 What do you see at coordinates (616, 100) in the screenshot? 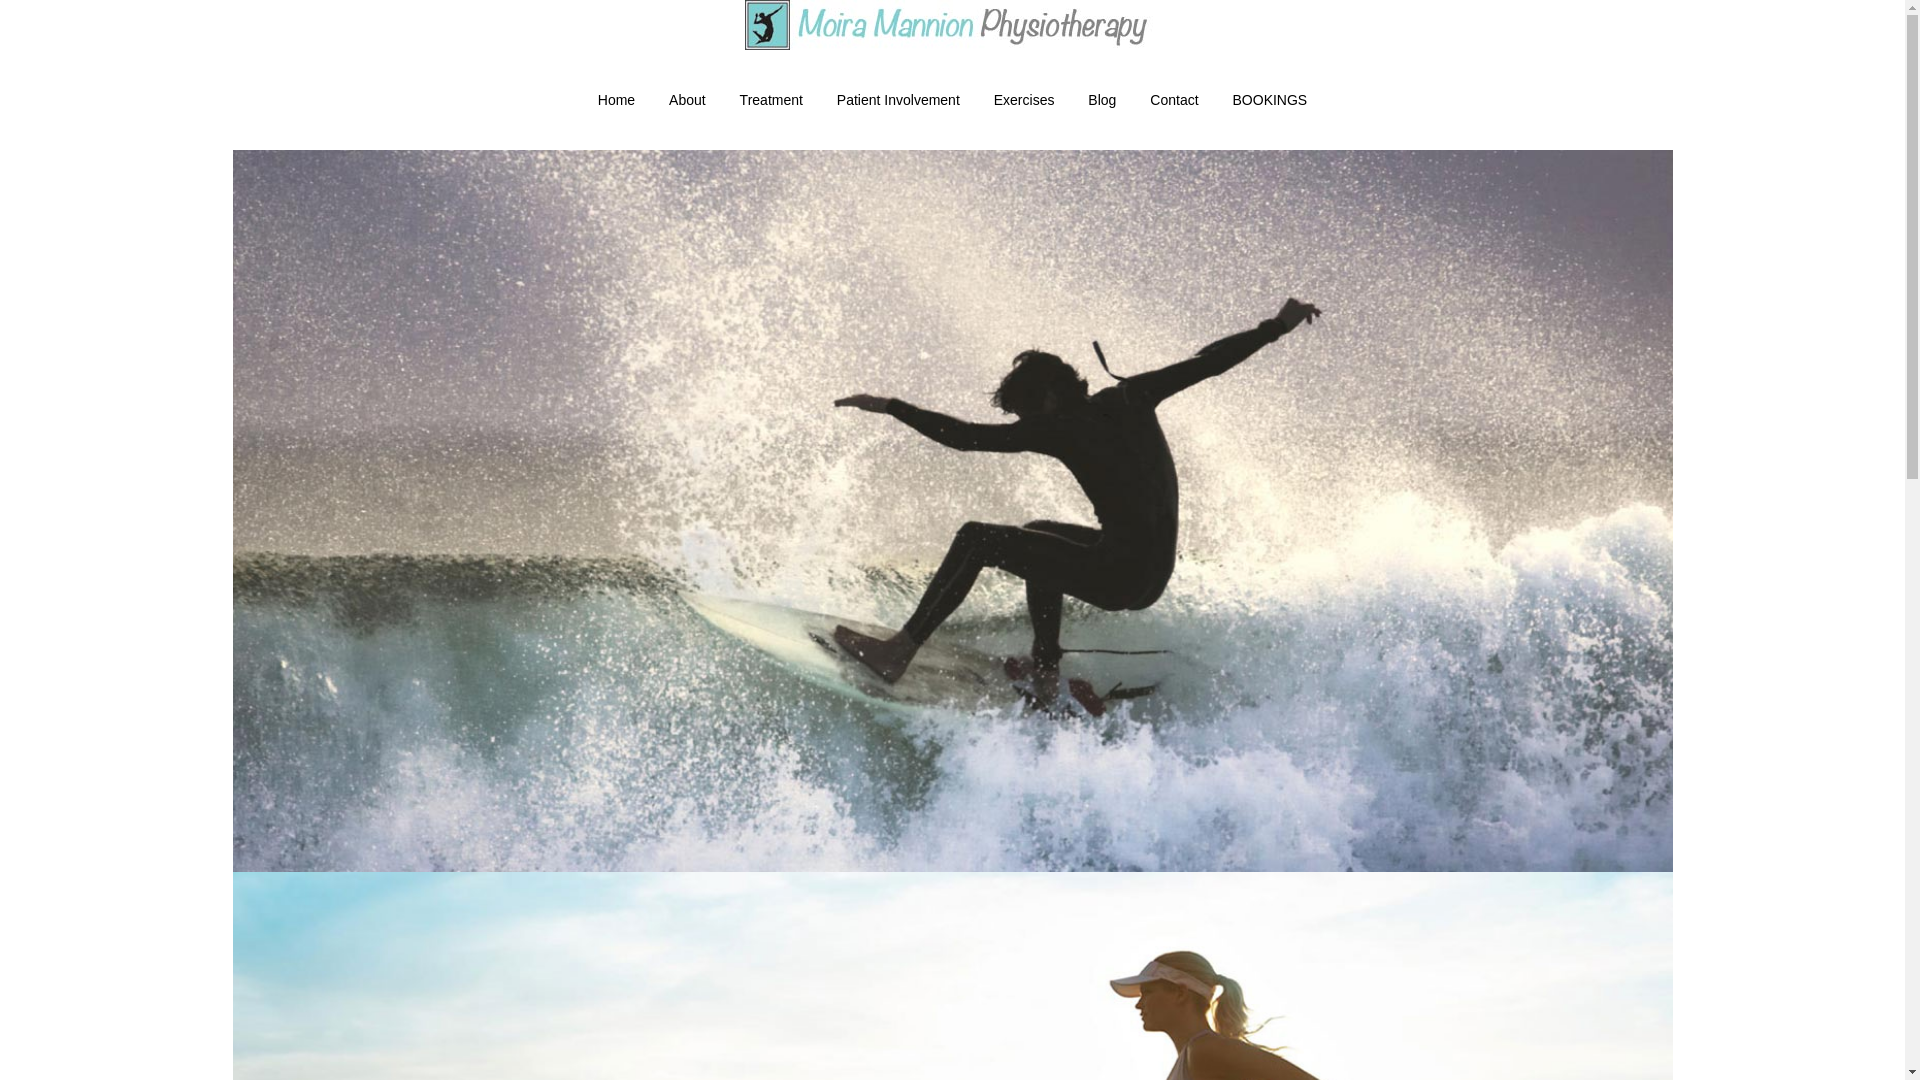
I see `Home` at bounding box center [616, 100].